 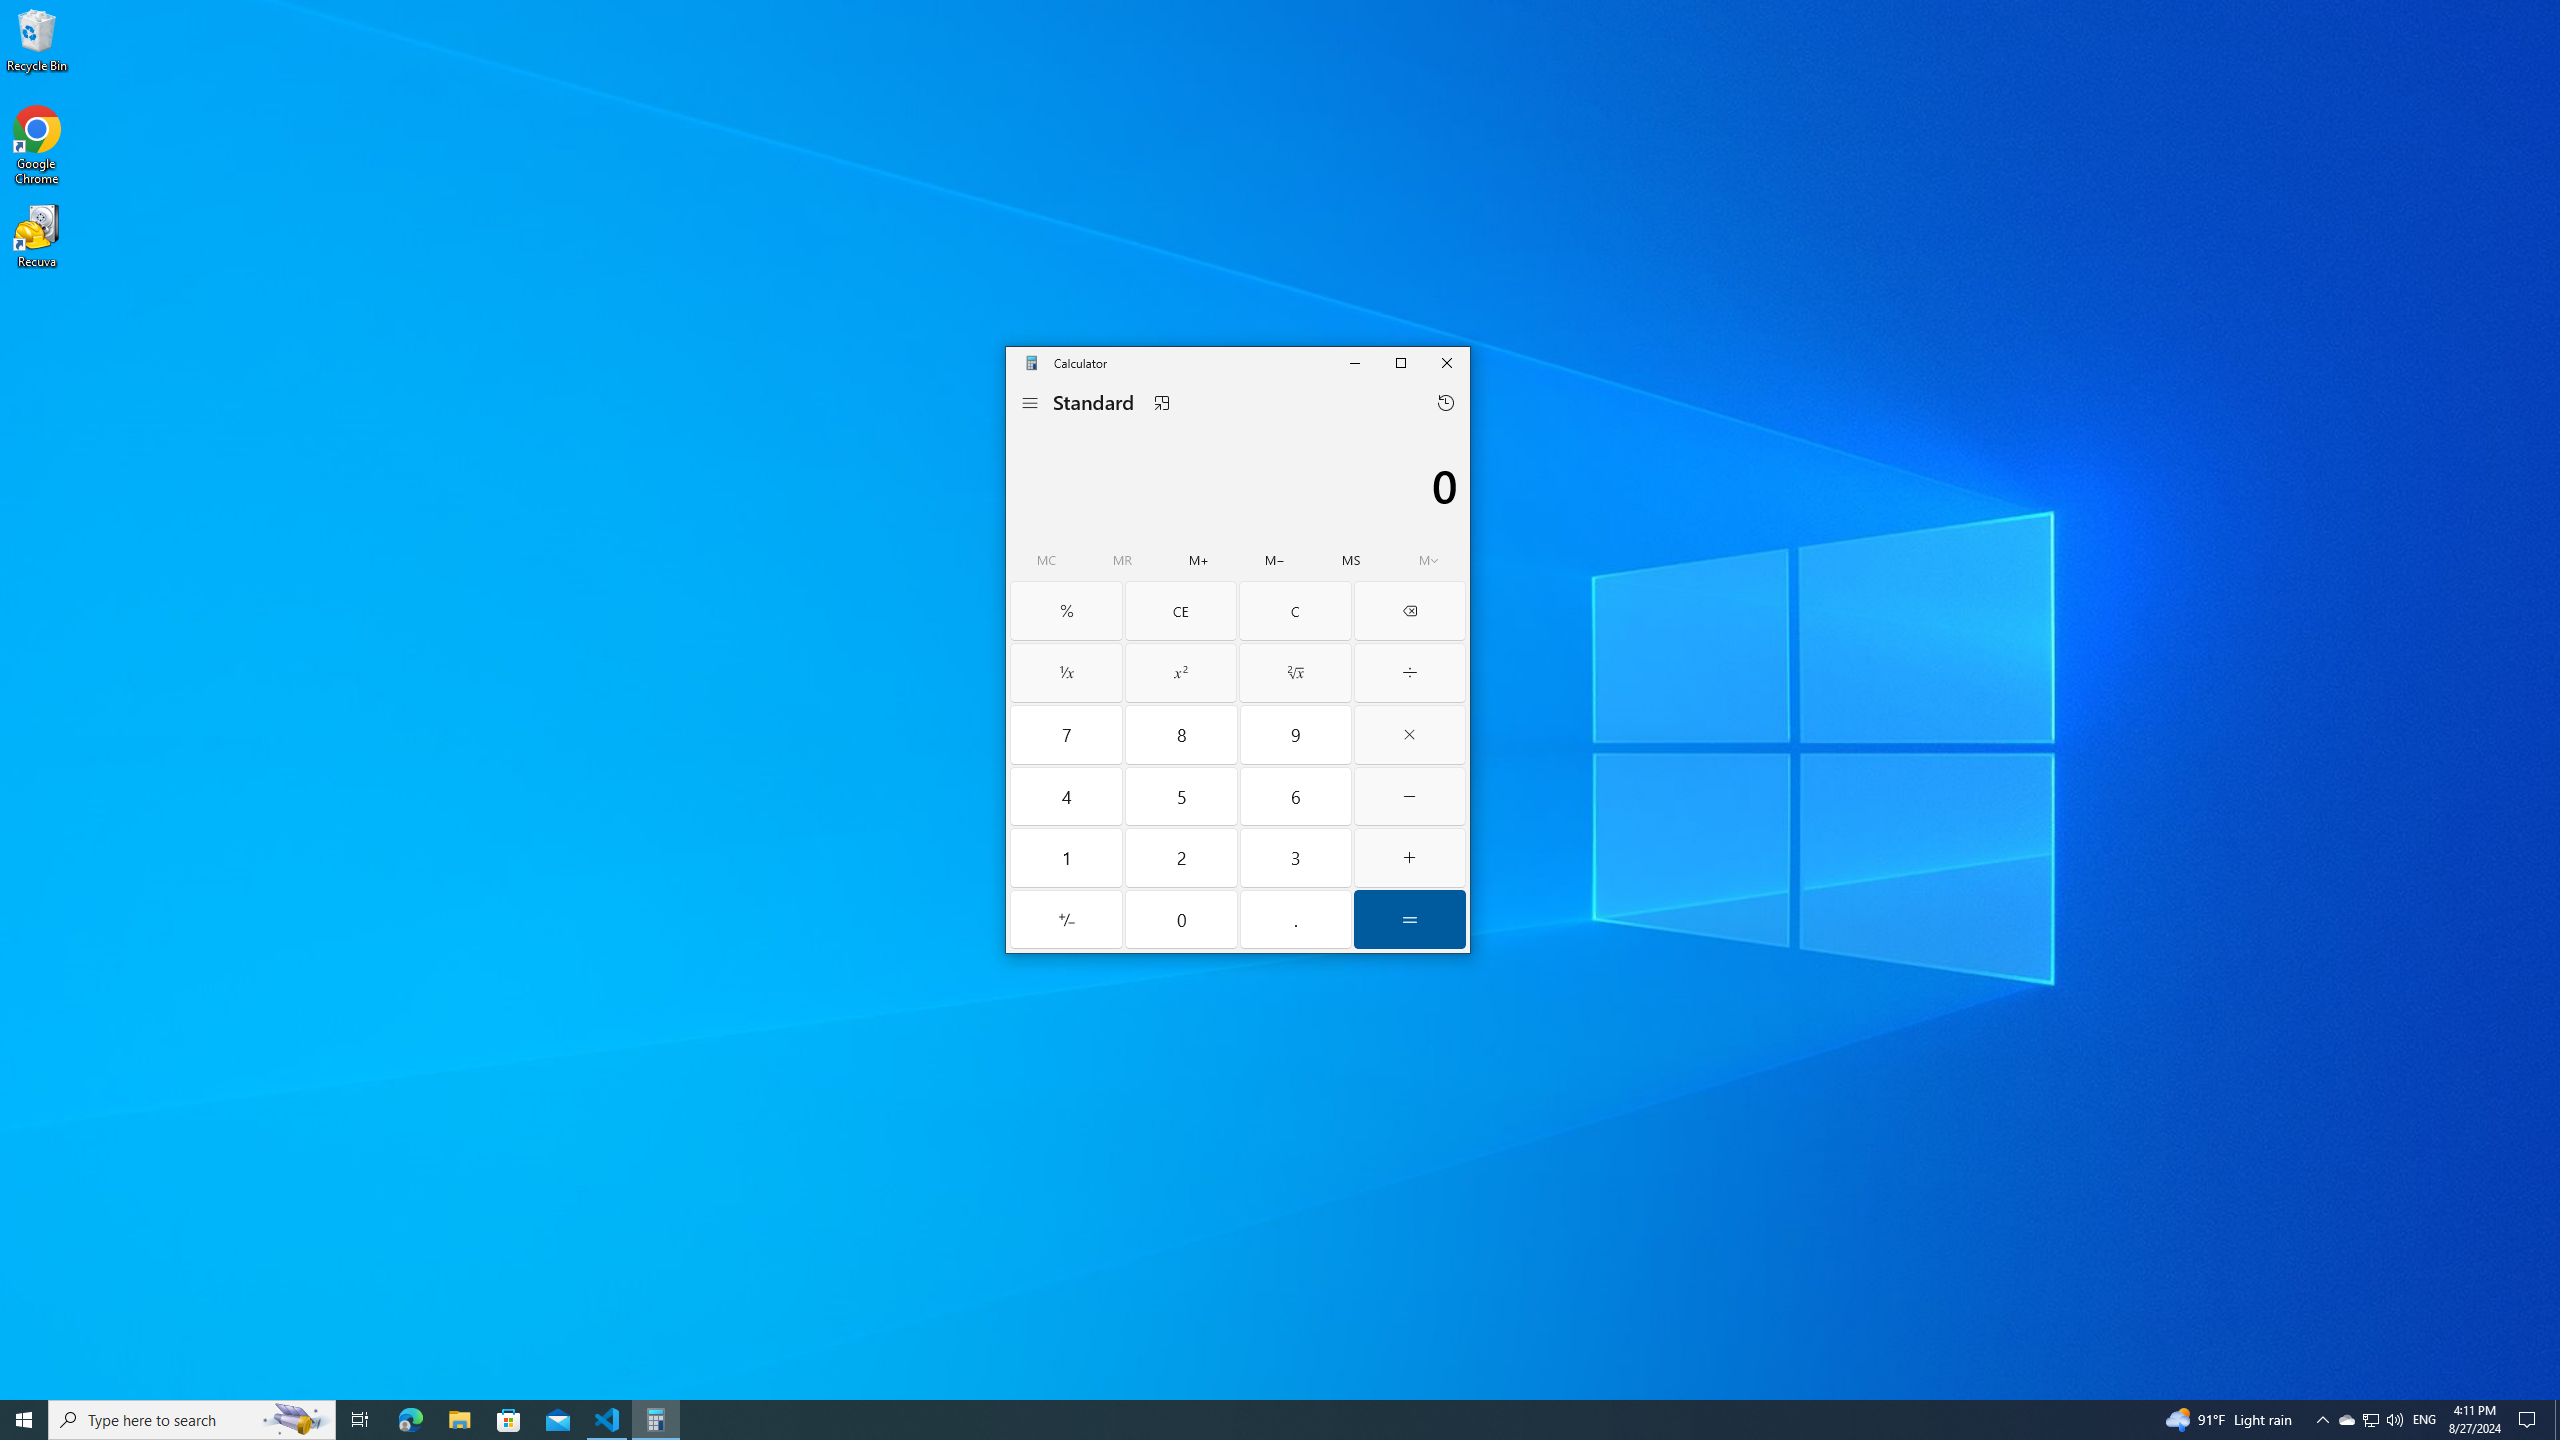 I want to click on Start, so click(x=24, y=1420).